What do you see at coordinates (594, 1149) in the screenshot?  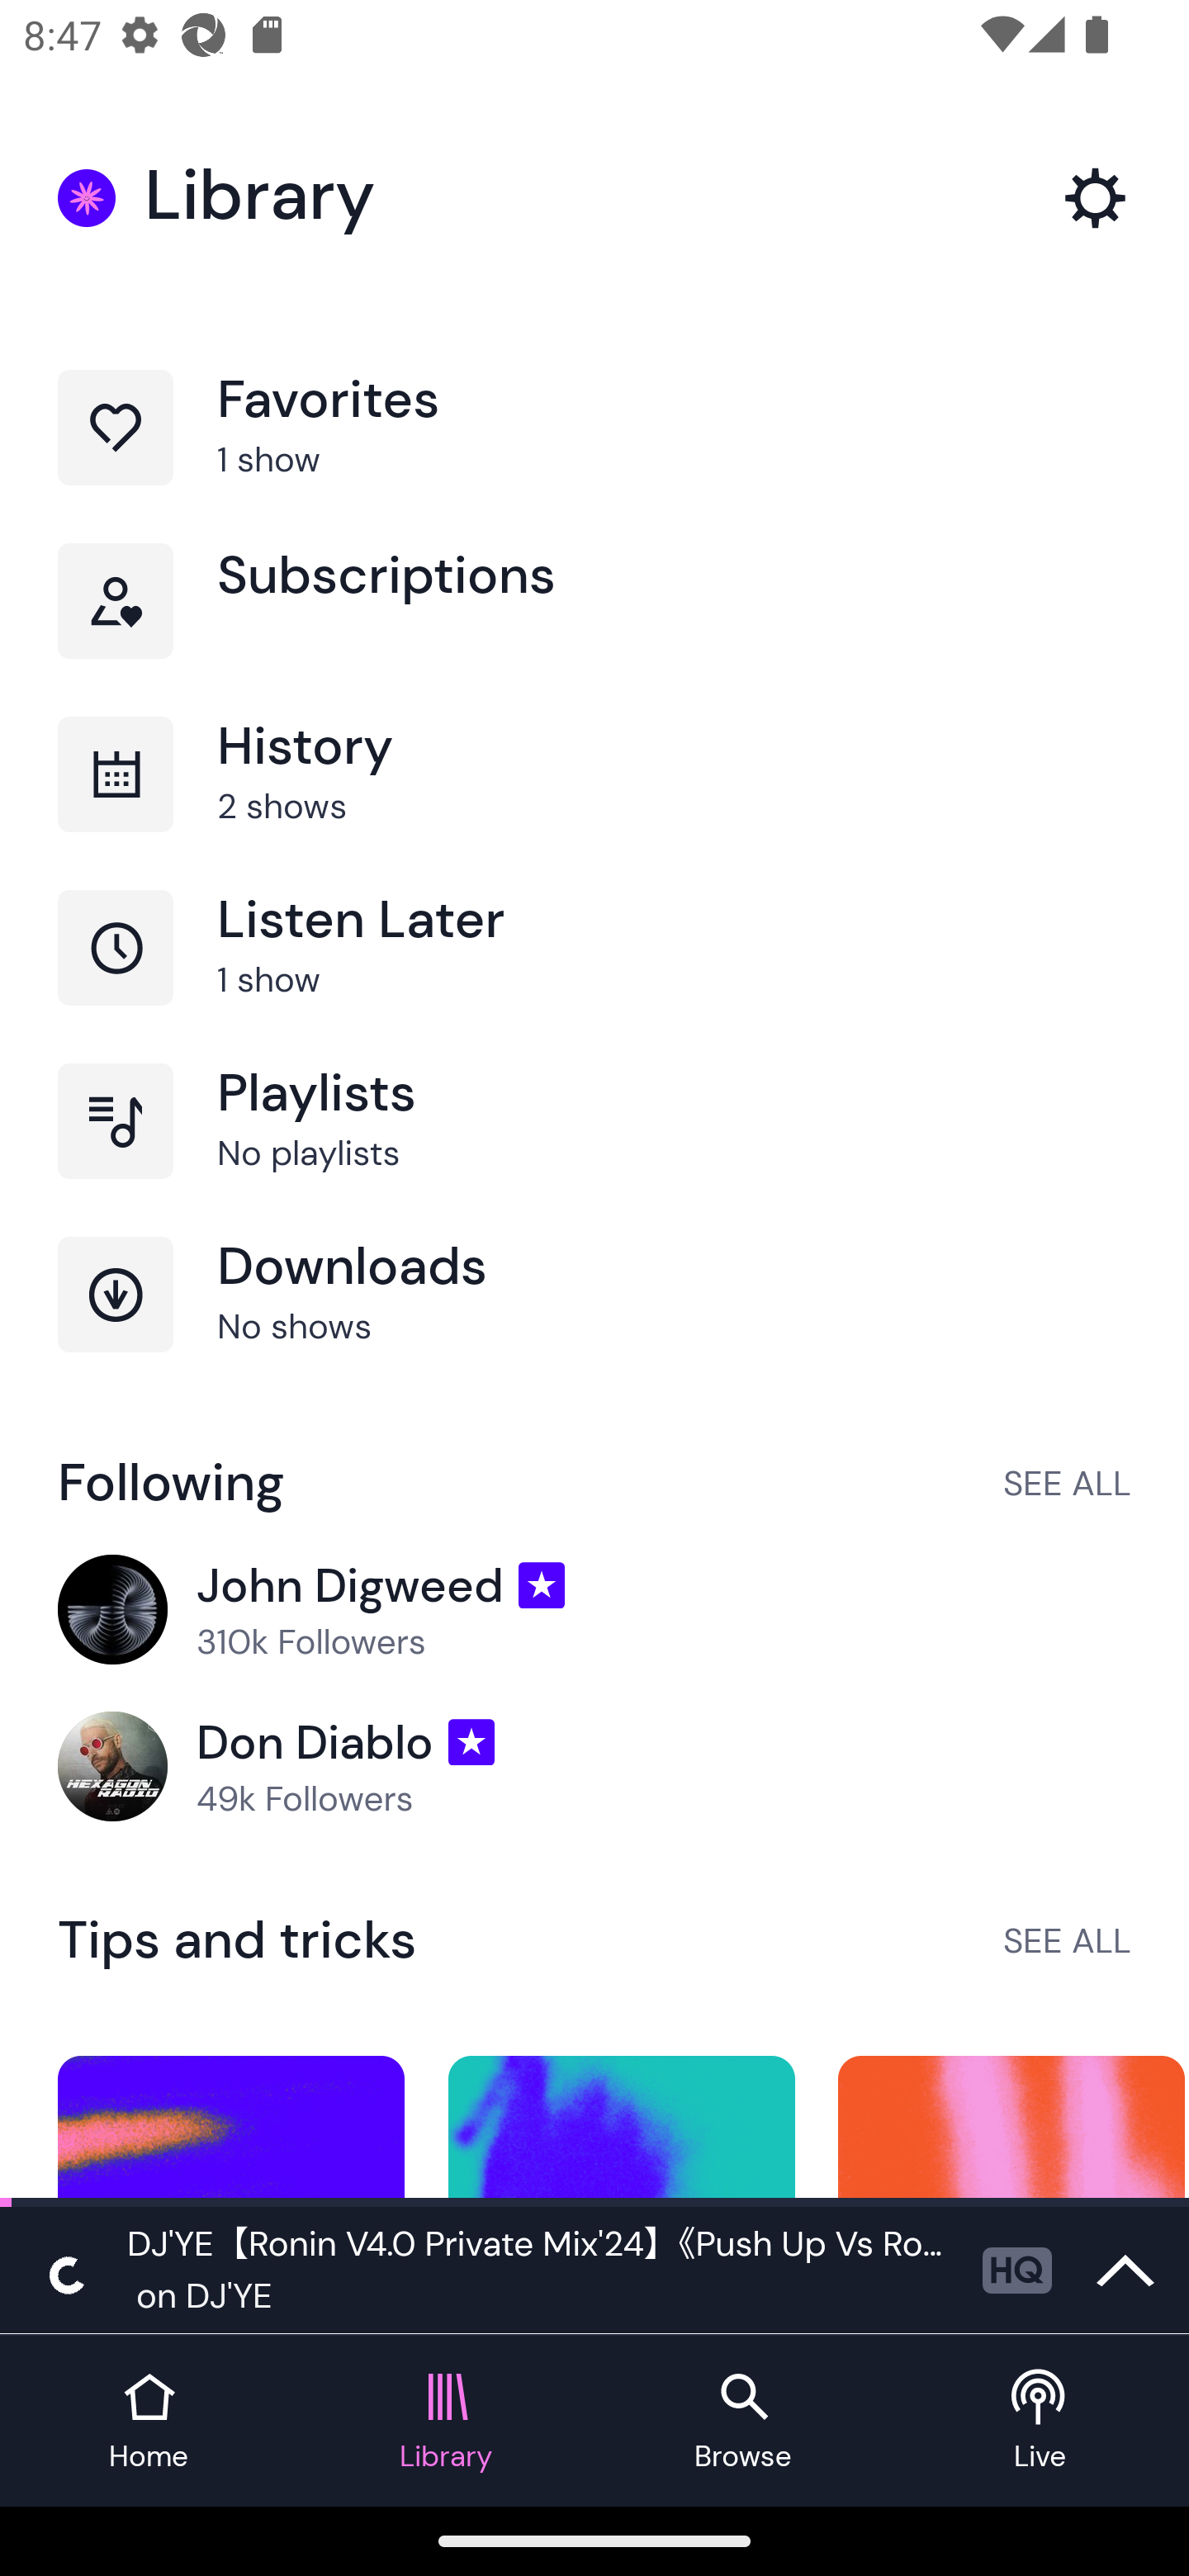 I see `Playlists, No playlists Playlists No playlists` at bounding box center [594, 1149].